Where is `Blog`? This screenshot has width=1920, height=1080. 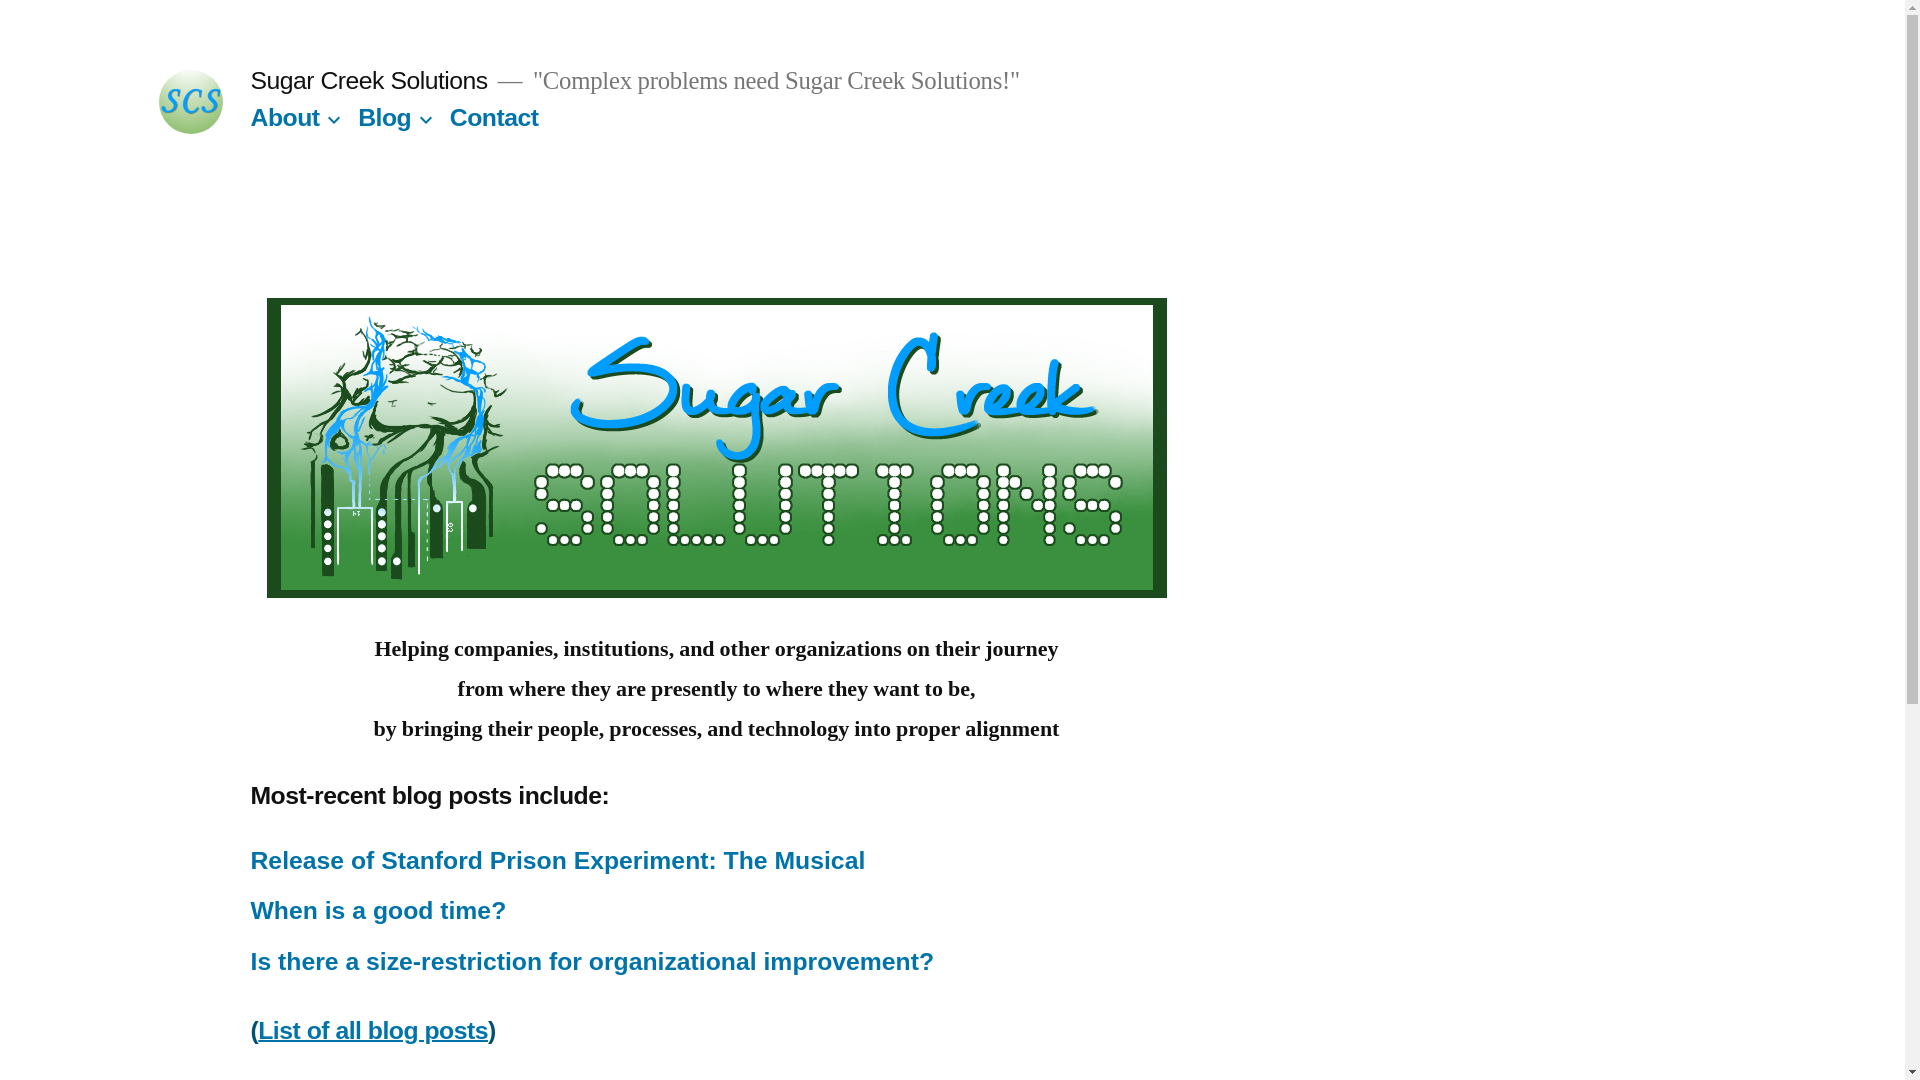 Blog is located at coordinates (384, 116).